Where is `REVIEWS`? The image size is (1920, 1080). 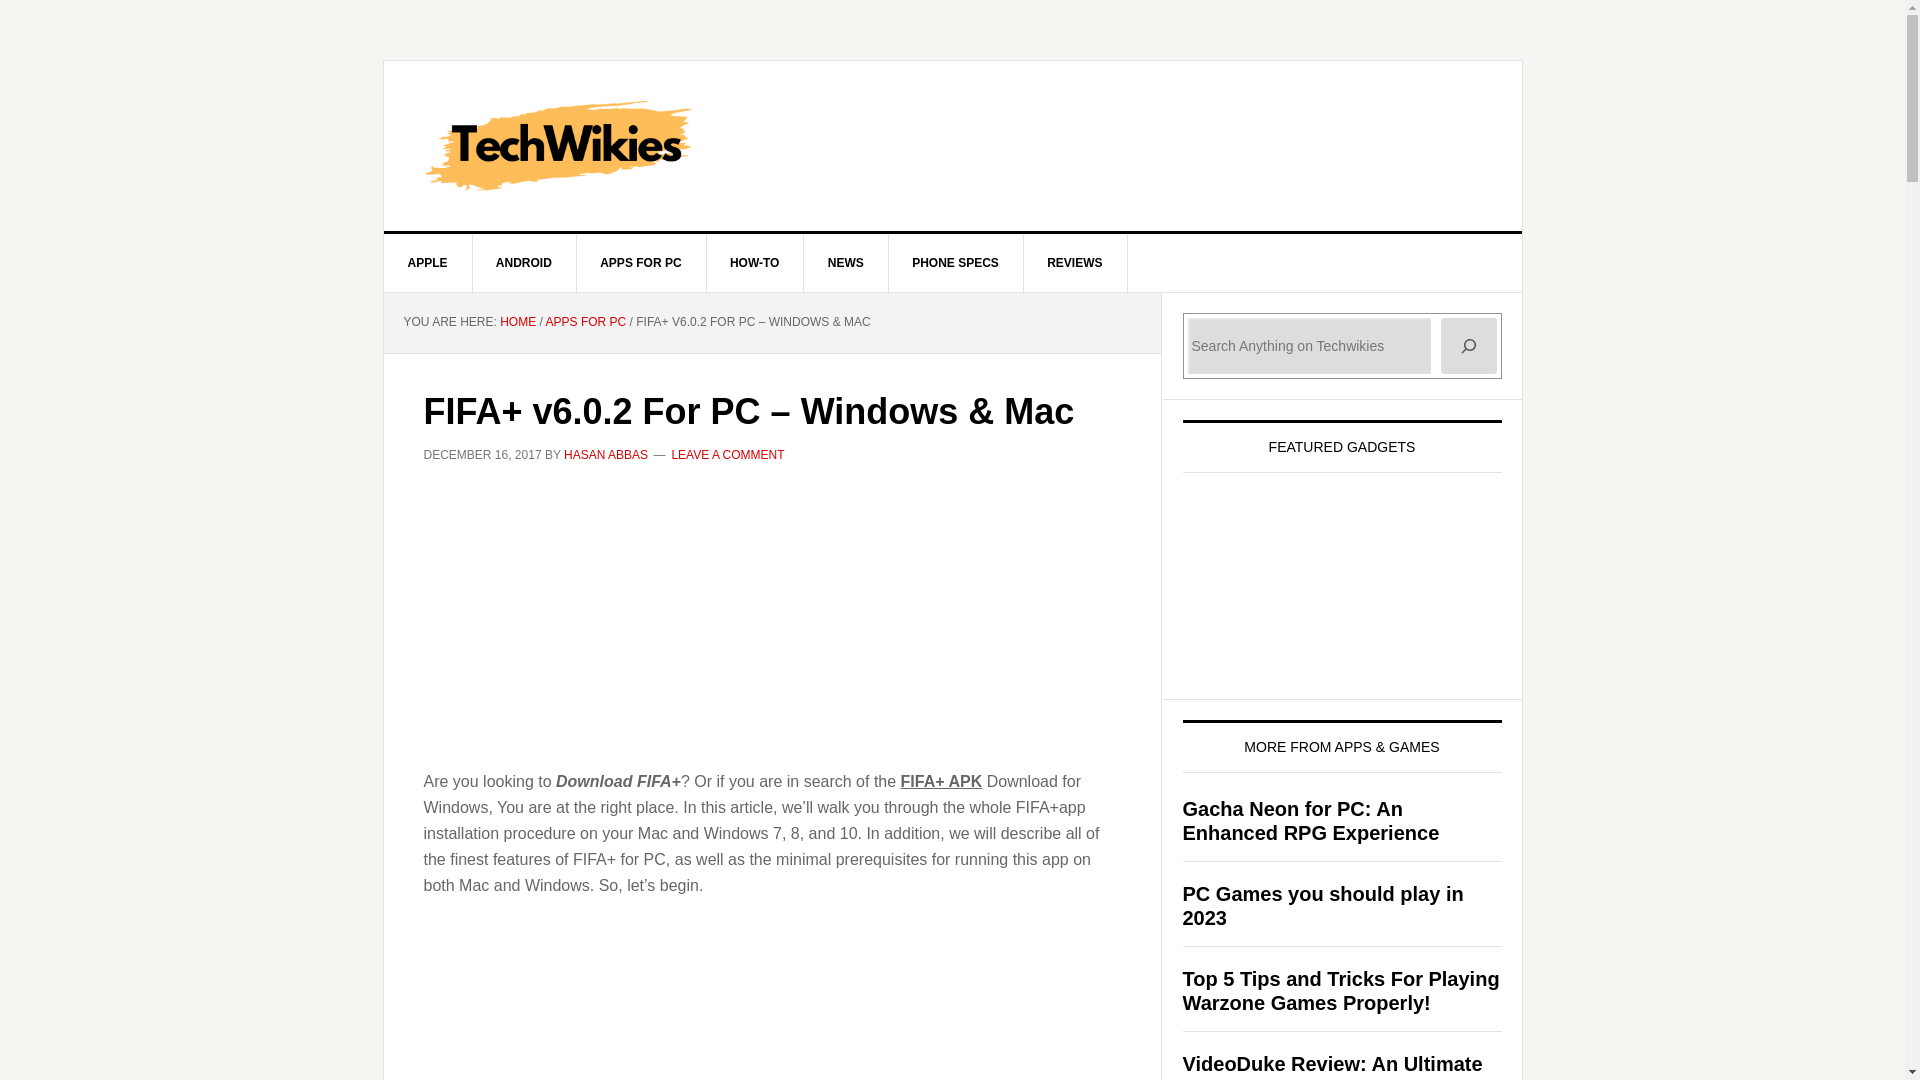
REVIEWS is located at coordinates (1075, 262).